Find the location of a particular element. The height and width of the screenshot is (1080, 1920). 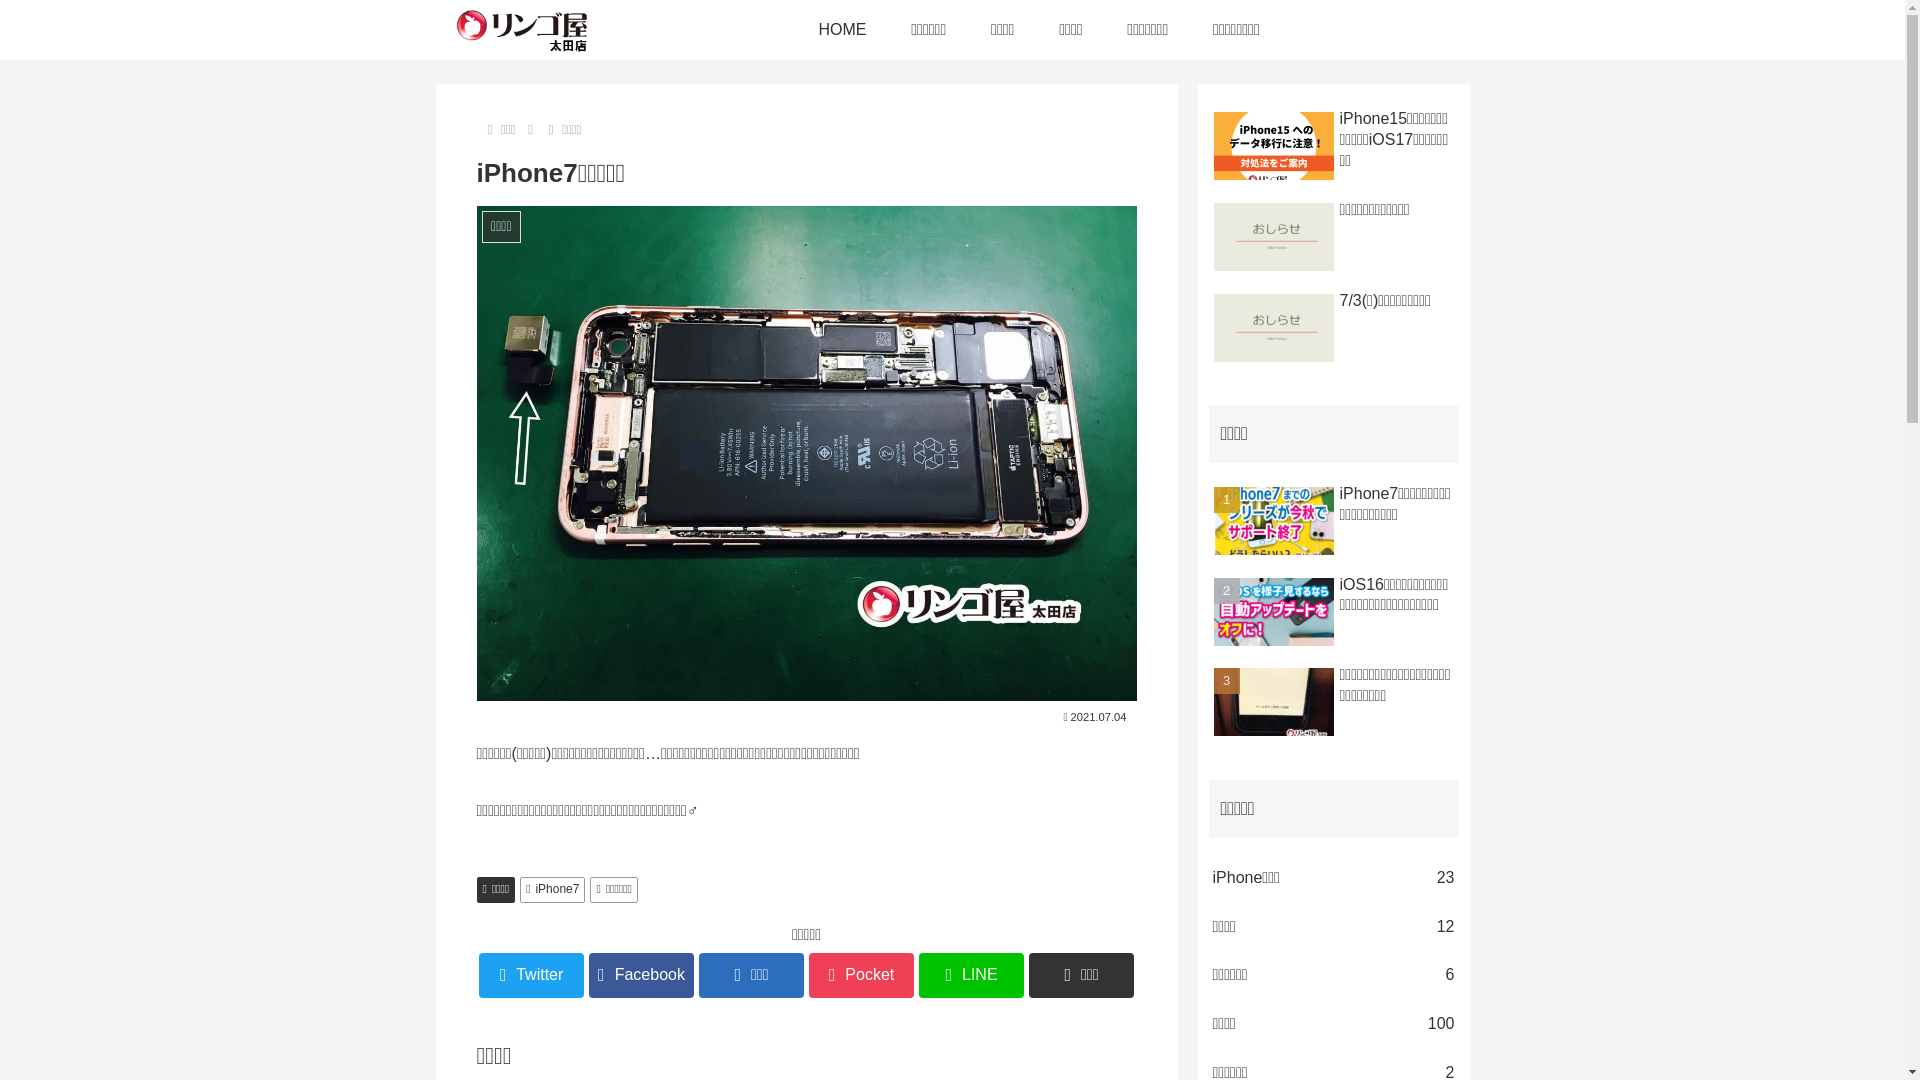

iPhone7 is located at coordinates (552, 890).